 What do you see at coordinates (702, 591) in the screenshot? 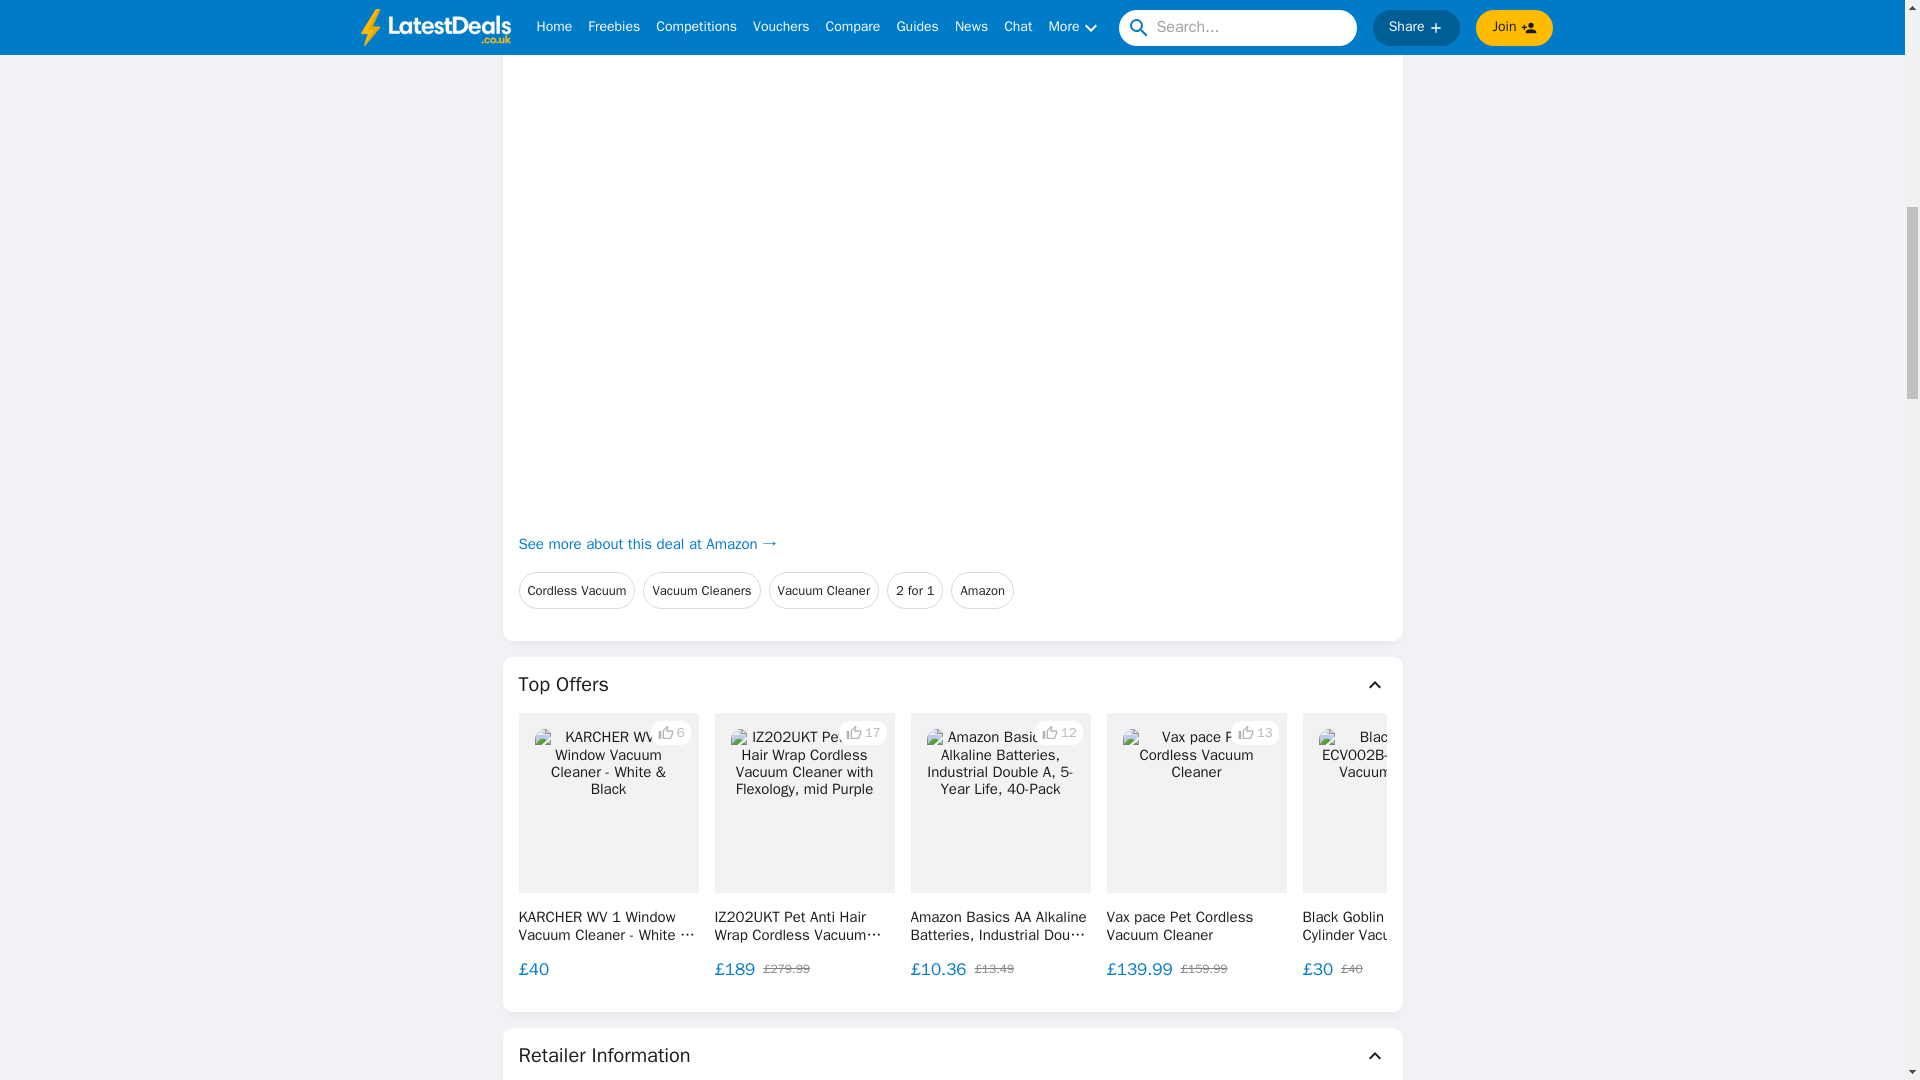
I see `Vacuum Cleaners` at bounding box center [702, 591].